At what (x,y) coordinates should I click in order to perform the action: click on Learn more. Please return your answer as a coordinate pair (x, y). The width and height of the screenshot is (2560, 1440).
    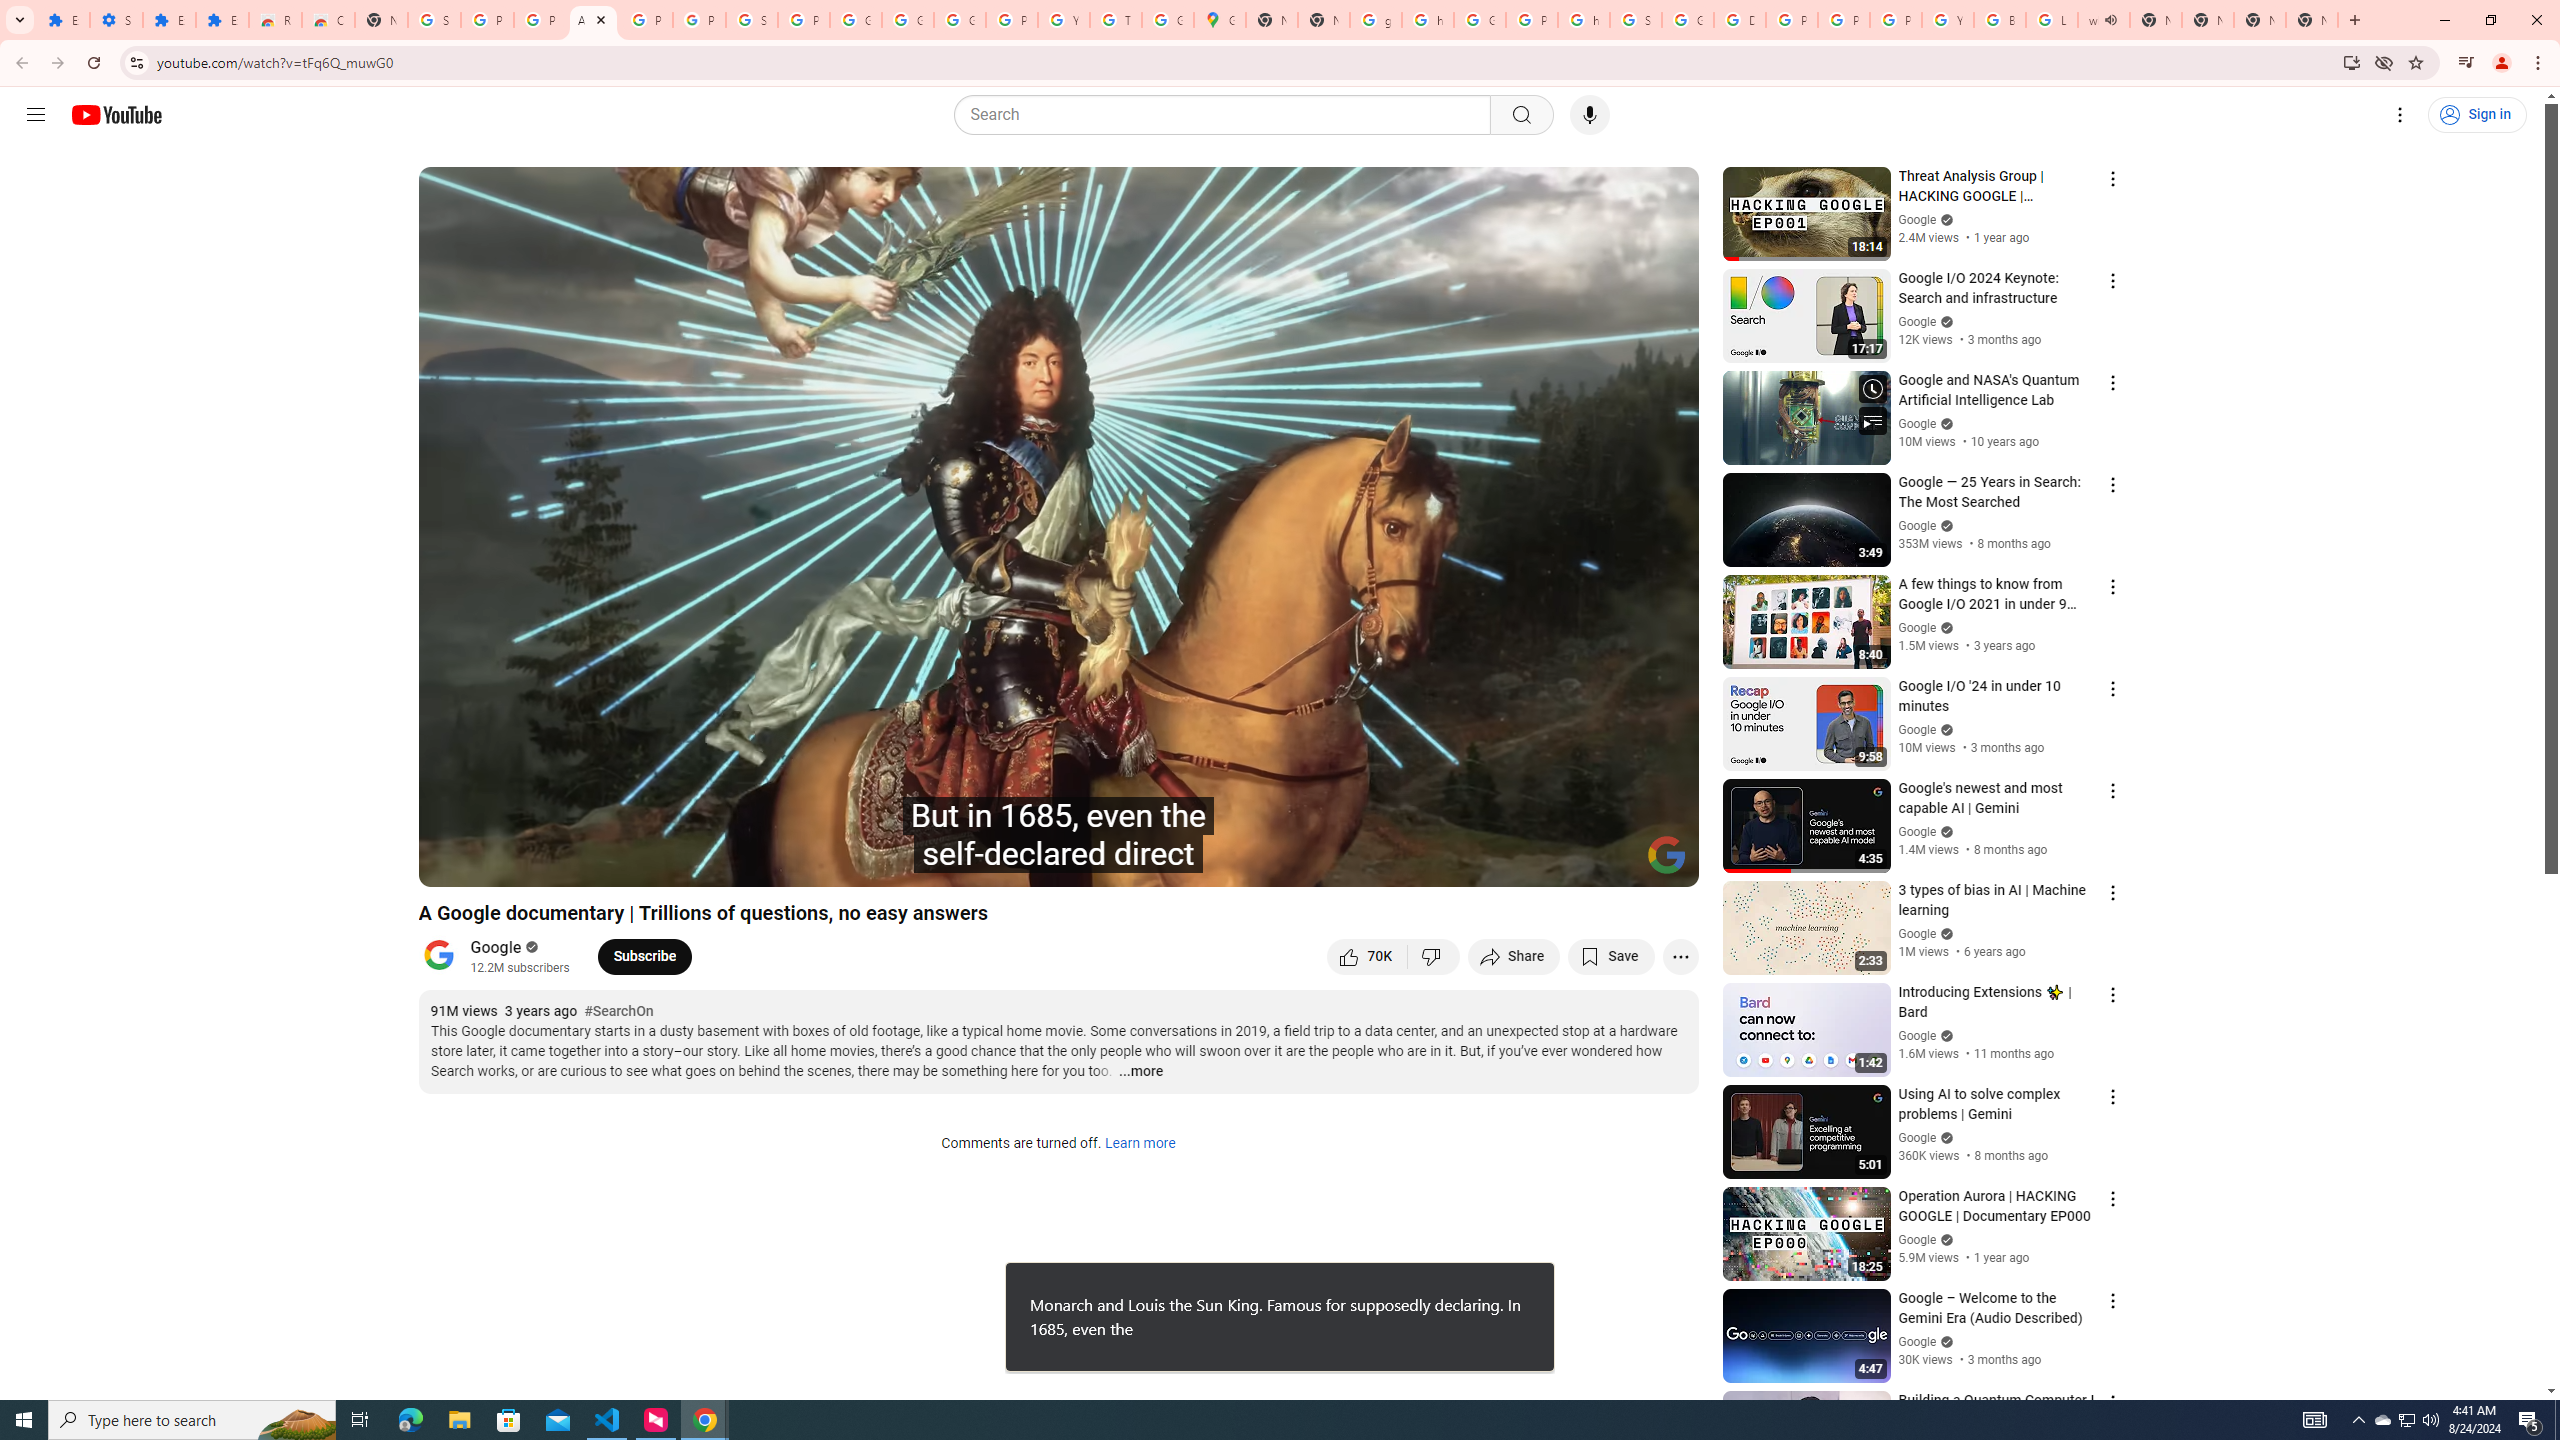
    Looking at the image, I should click on (1139, 1144).